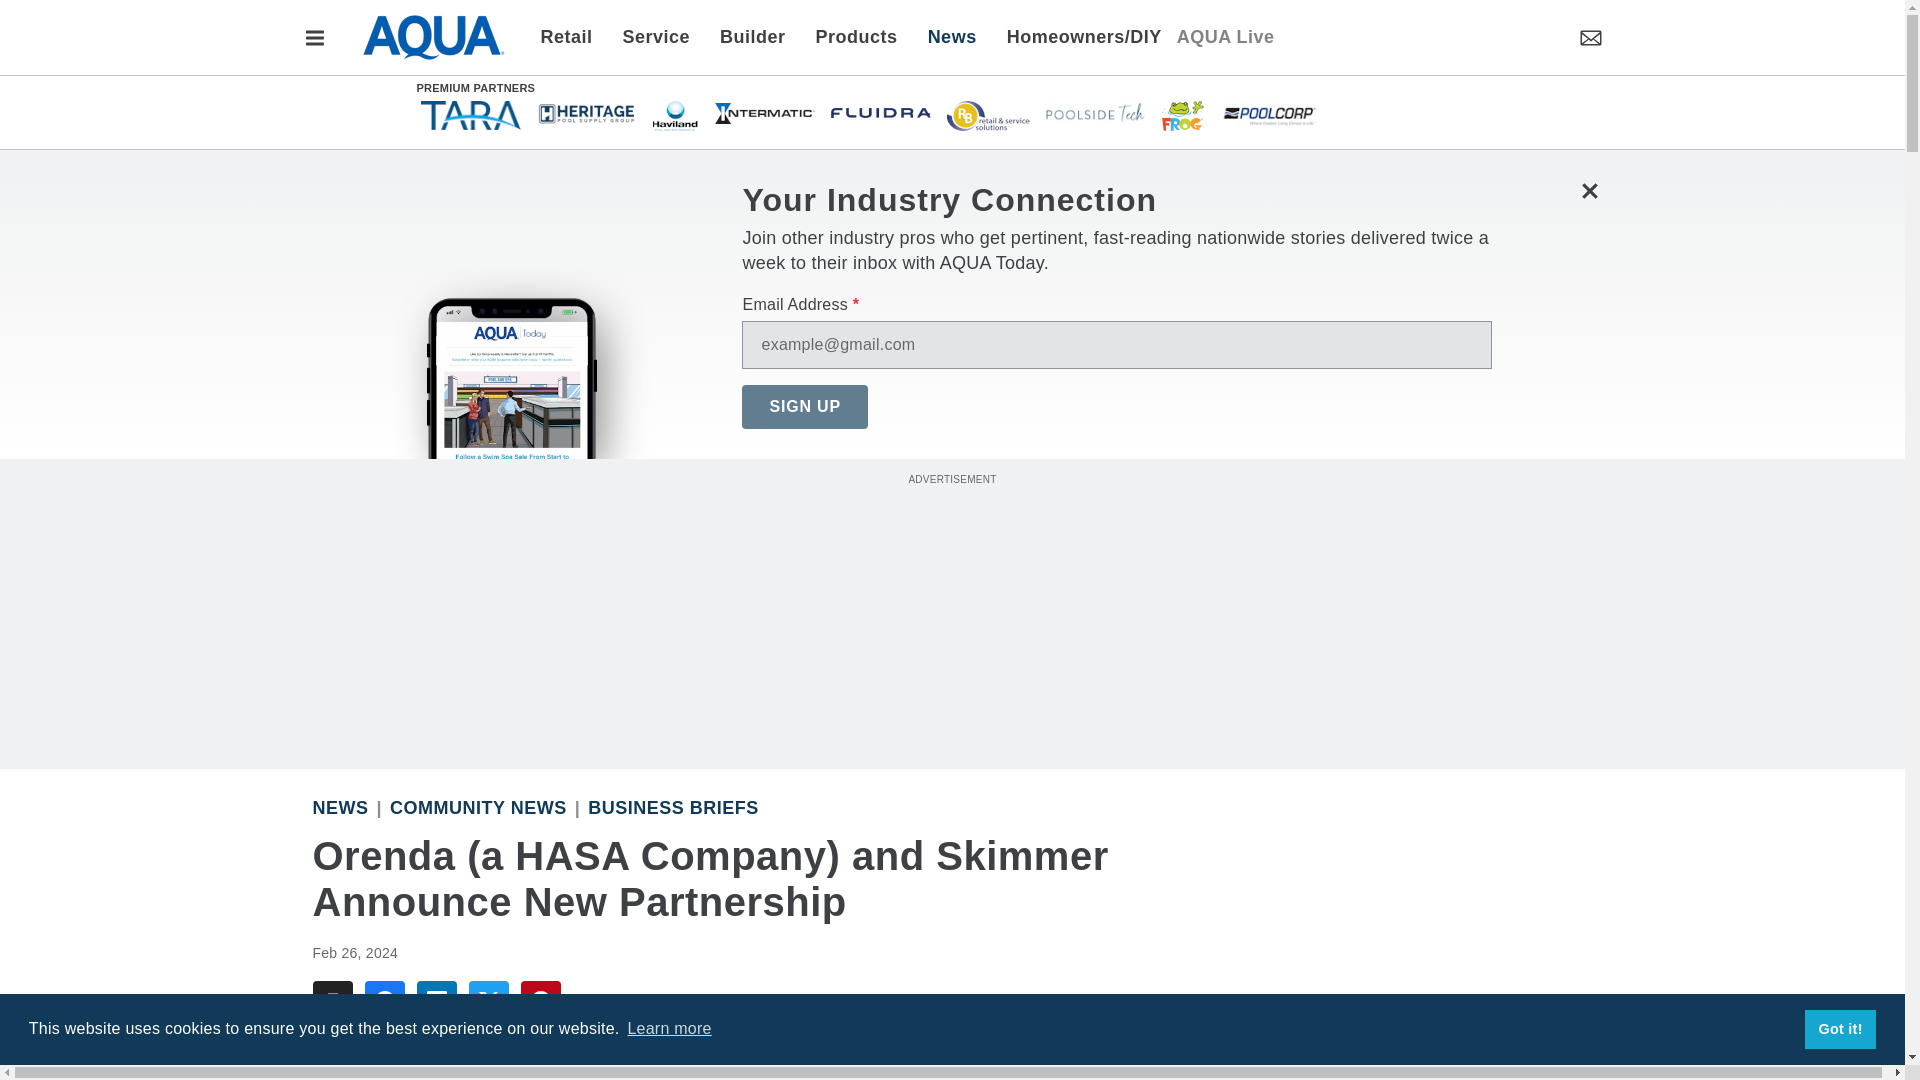 The image size is (1920, 1080). I want to click on Learn more, so click(669, 1029).